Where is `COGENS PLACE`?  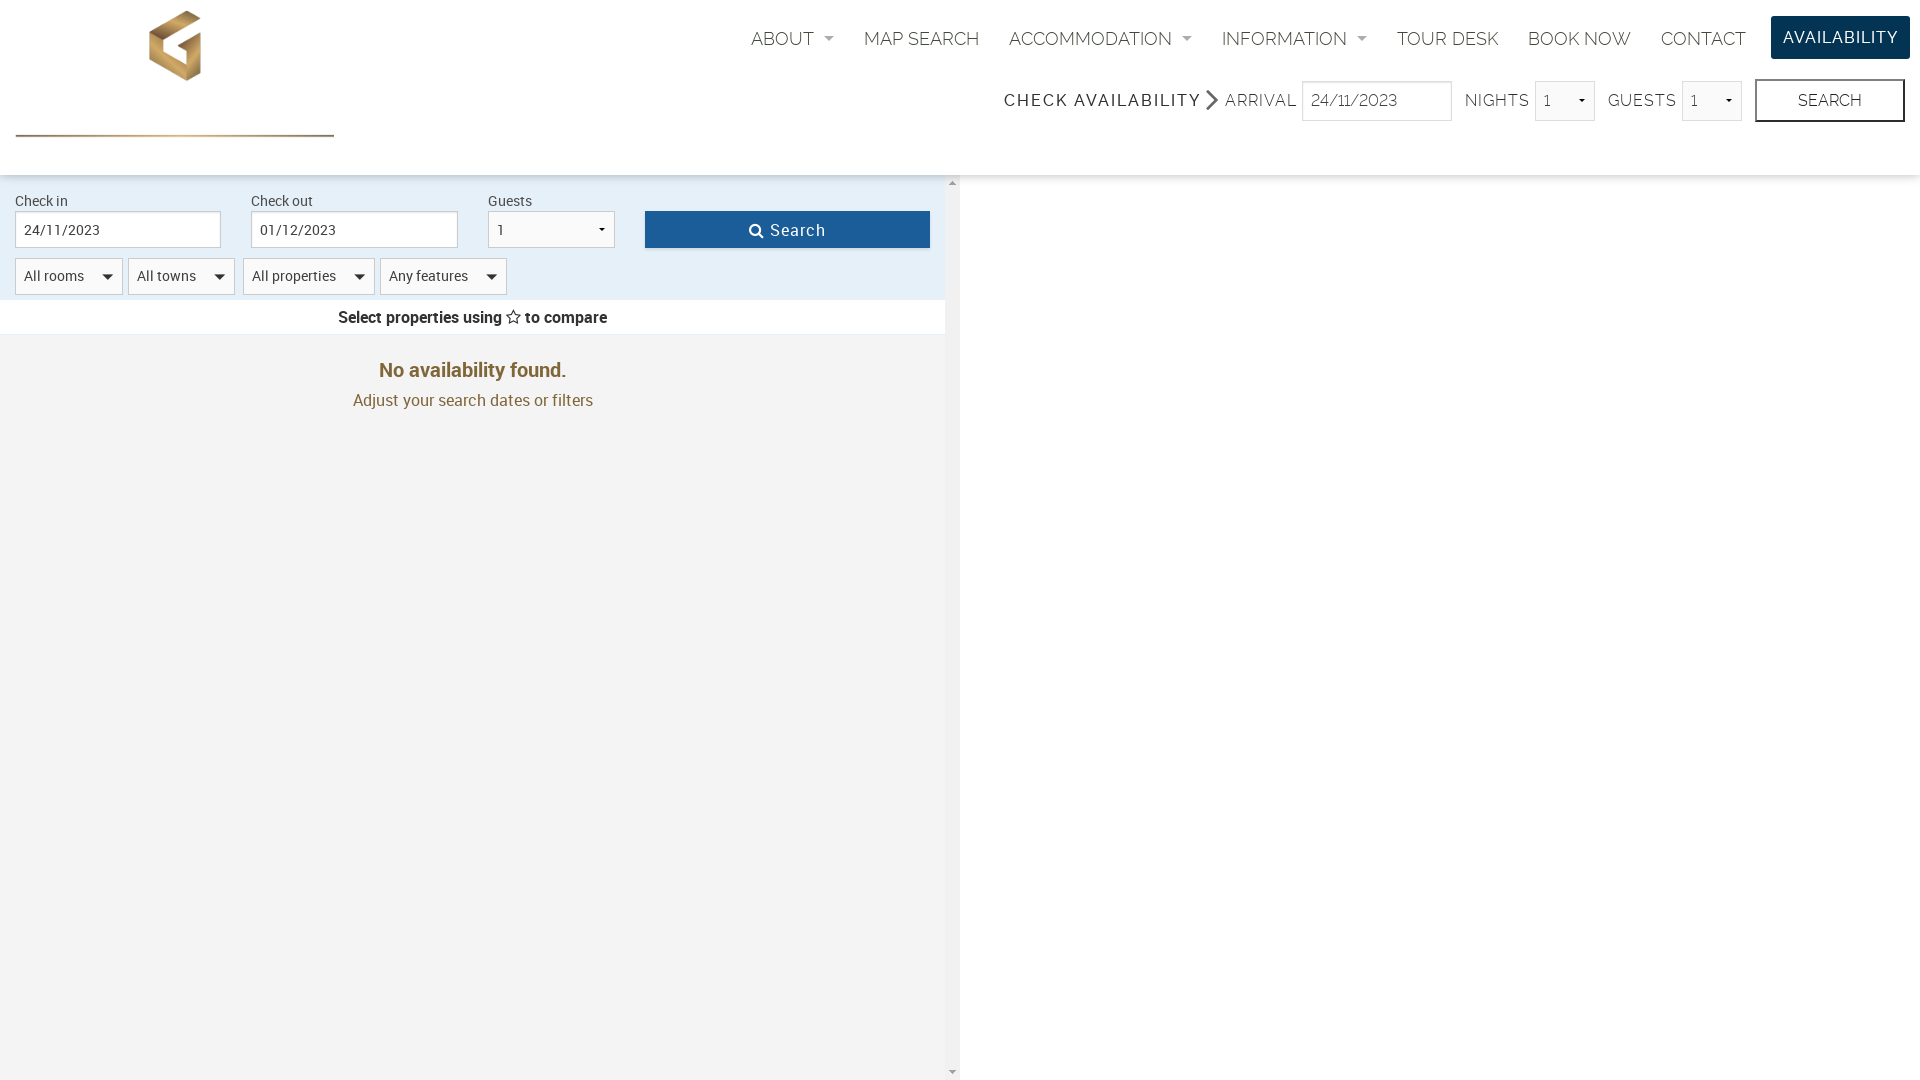
COGENS PLACE is located at coordinates (1100, 128).